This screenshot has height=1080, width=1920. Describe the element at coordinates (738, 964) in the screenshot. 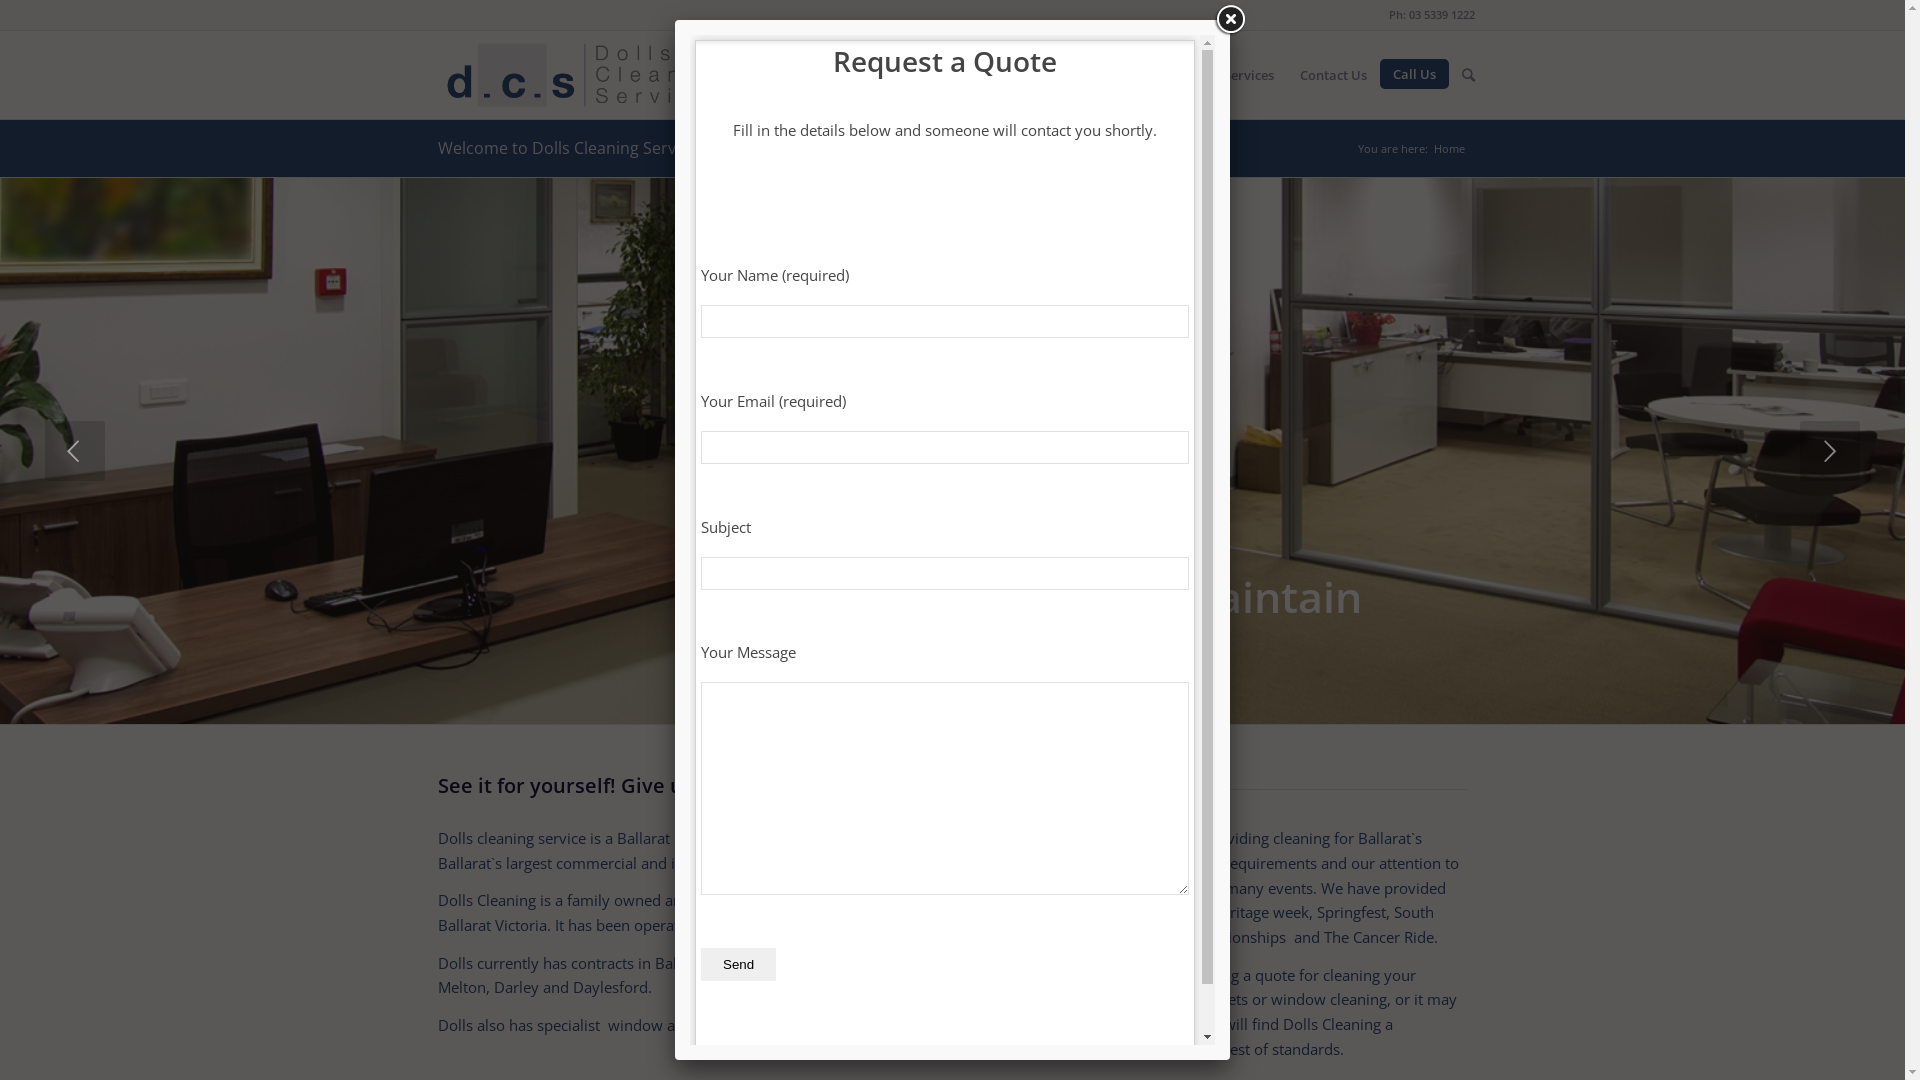

I see `Send` at that location.